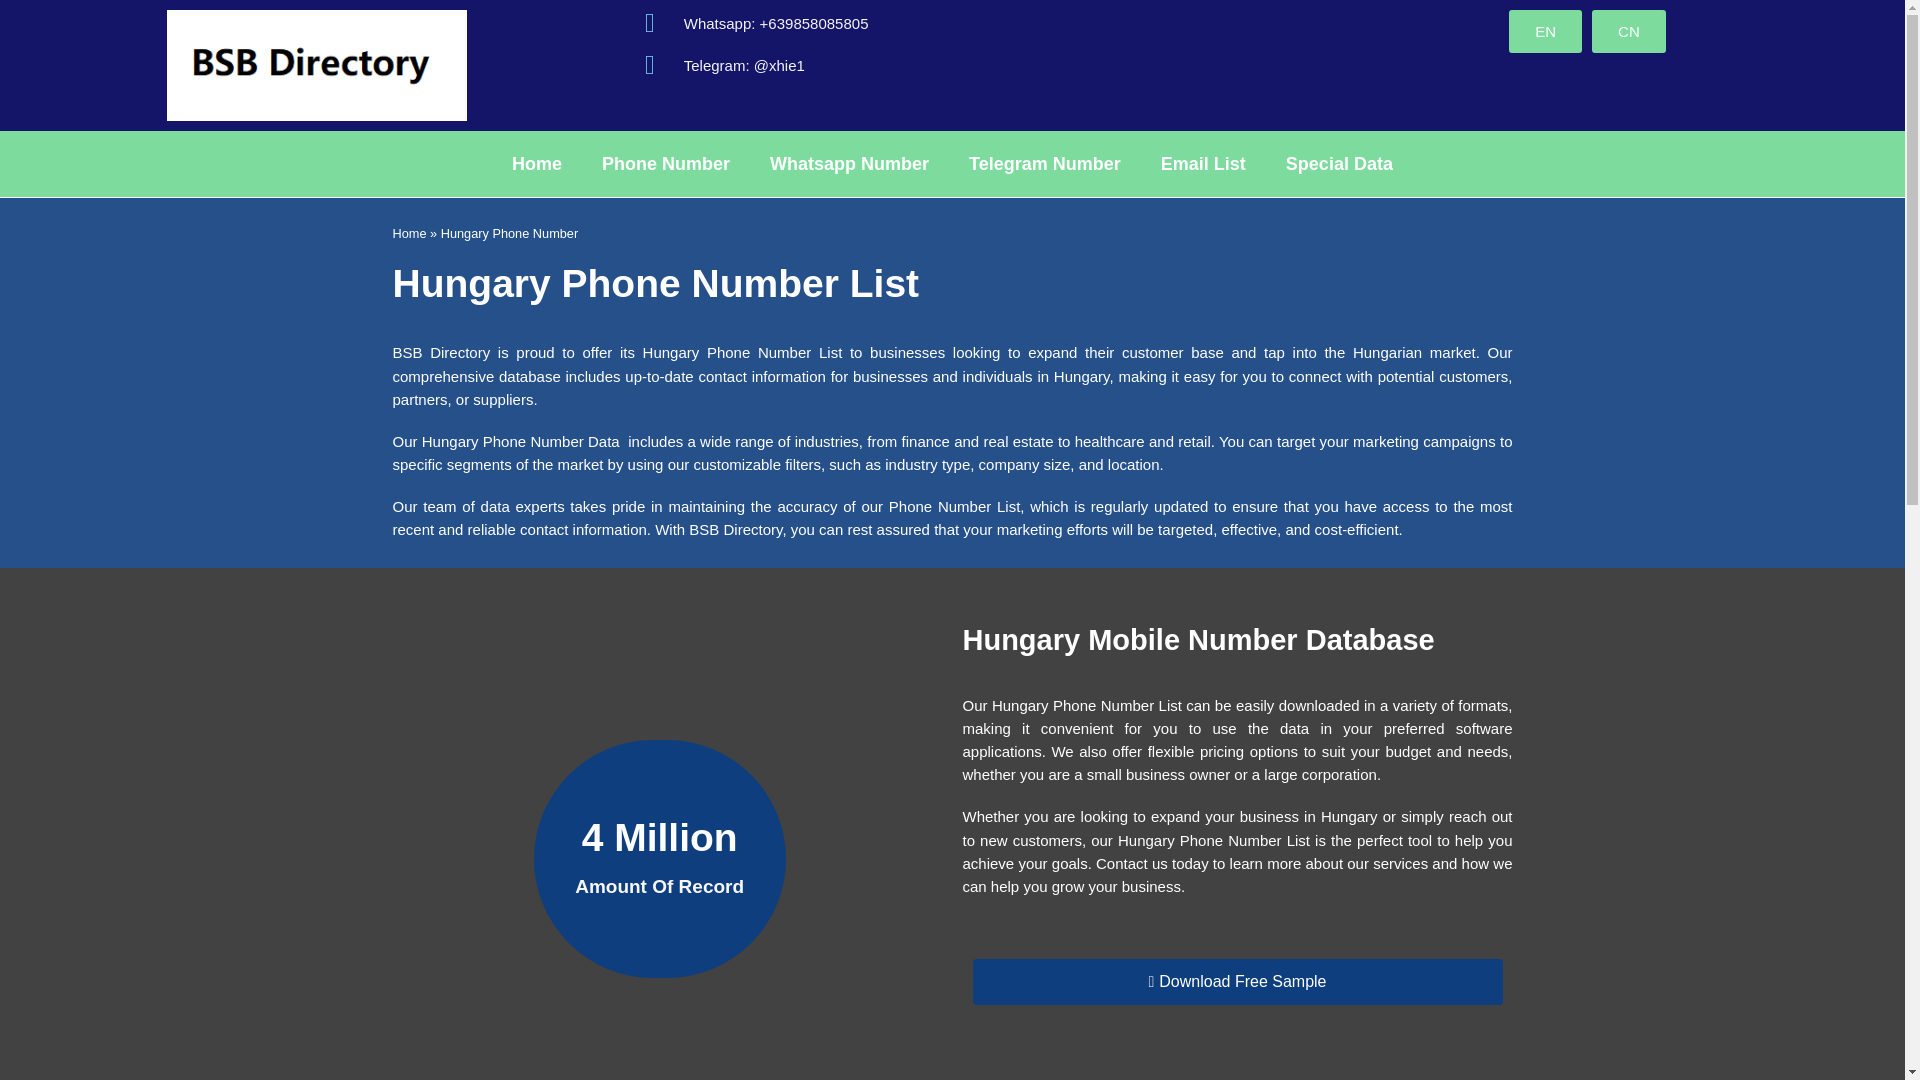 The height and width of the screenshot is (1080, 1920). Describe the element at coordinates (1236, 982) in the screenshot. I see `Download Free Sample` at that location.